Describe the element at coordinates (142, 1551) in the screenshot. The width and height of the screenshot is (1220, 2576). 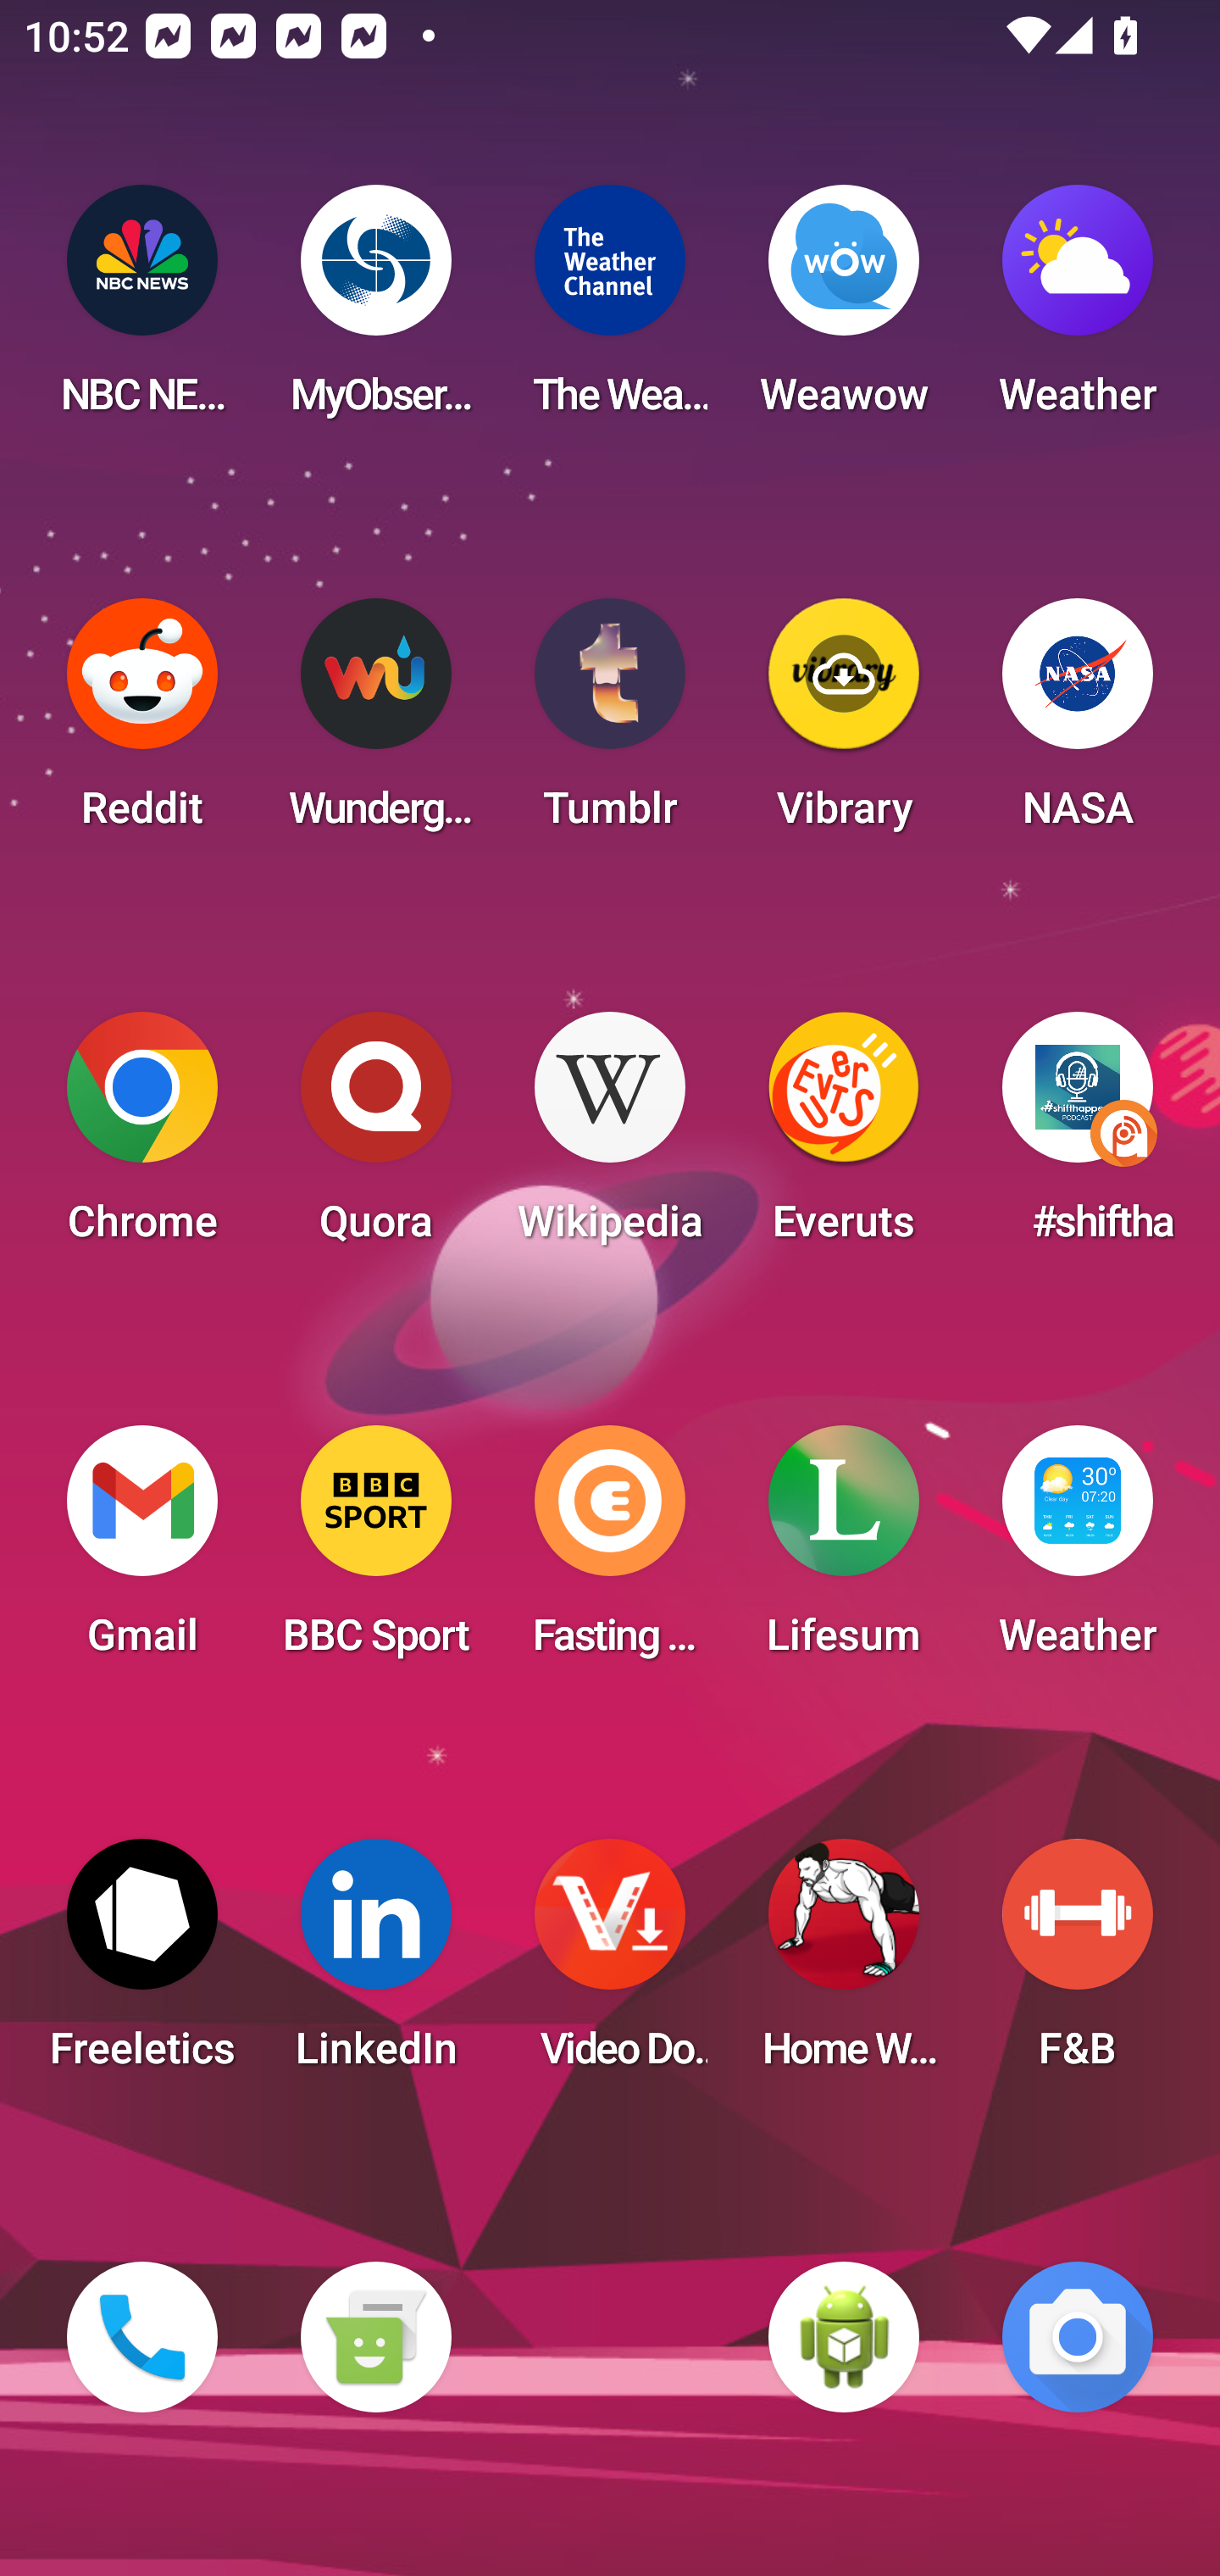
I see `Gmail` at that location.